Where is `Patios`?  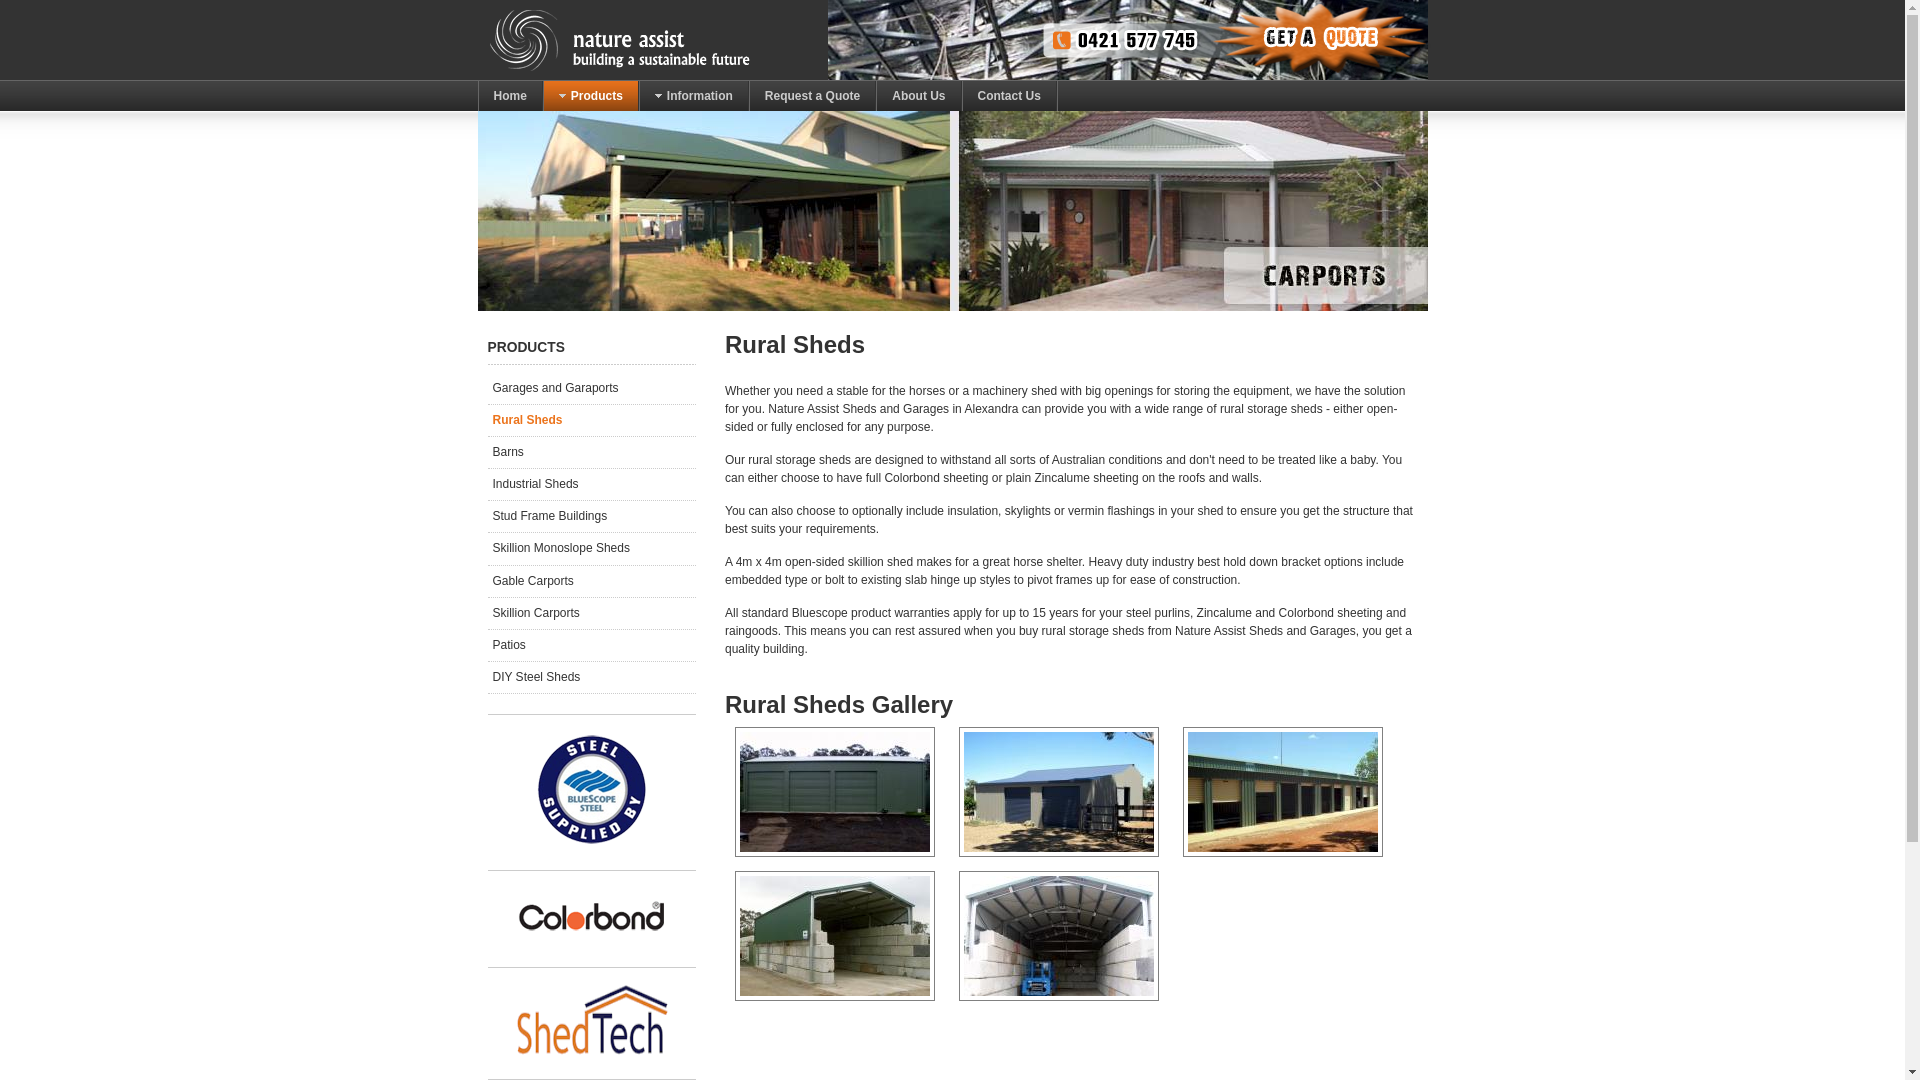
Patios is located at coordinates (592, 646).